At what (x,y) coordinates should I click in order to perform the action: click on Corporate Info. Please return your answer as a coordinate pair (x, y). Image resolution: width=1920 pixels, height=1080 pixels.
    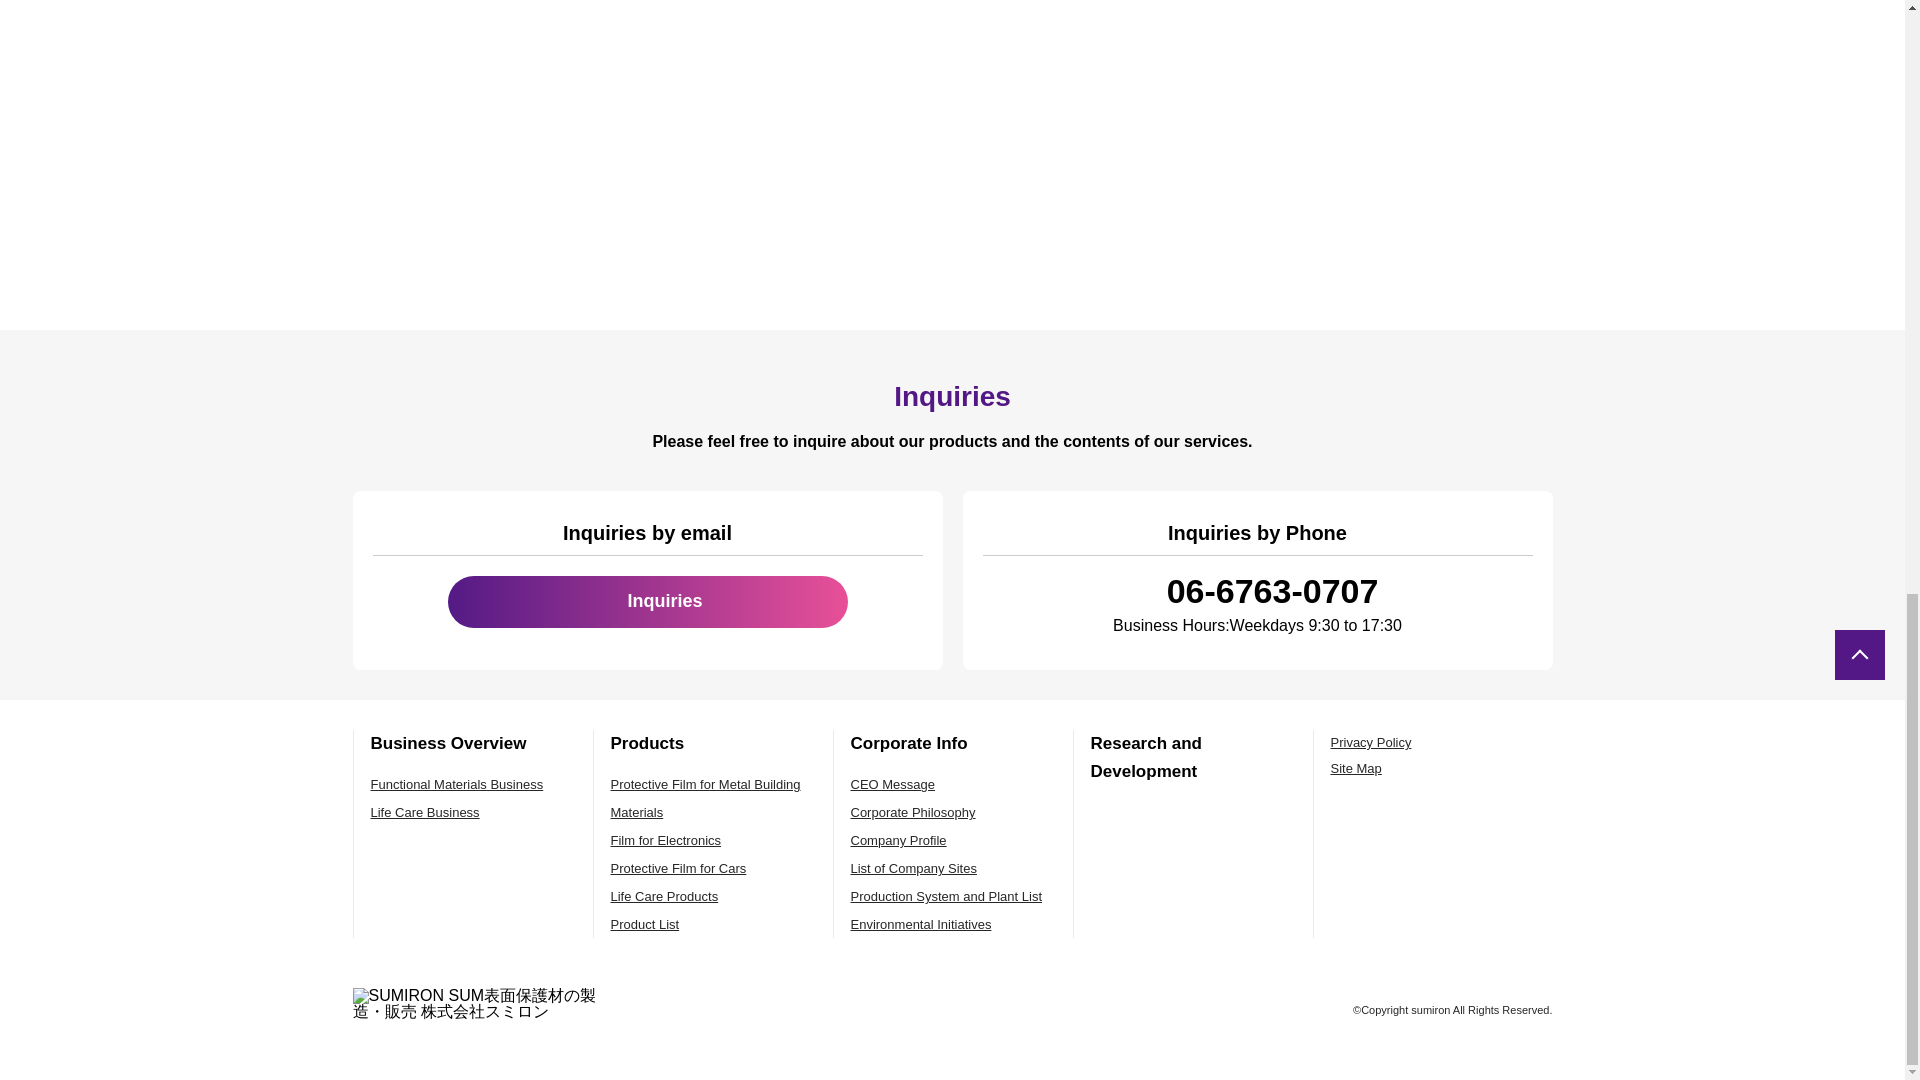
    Looking at the image, I should click on (908, 743).